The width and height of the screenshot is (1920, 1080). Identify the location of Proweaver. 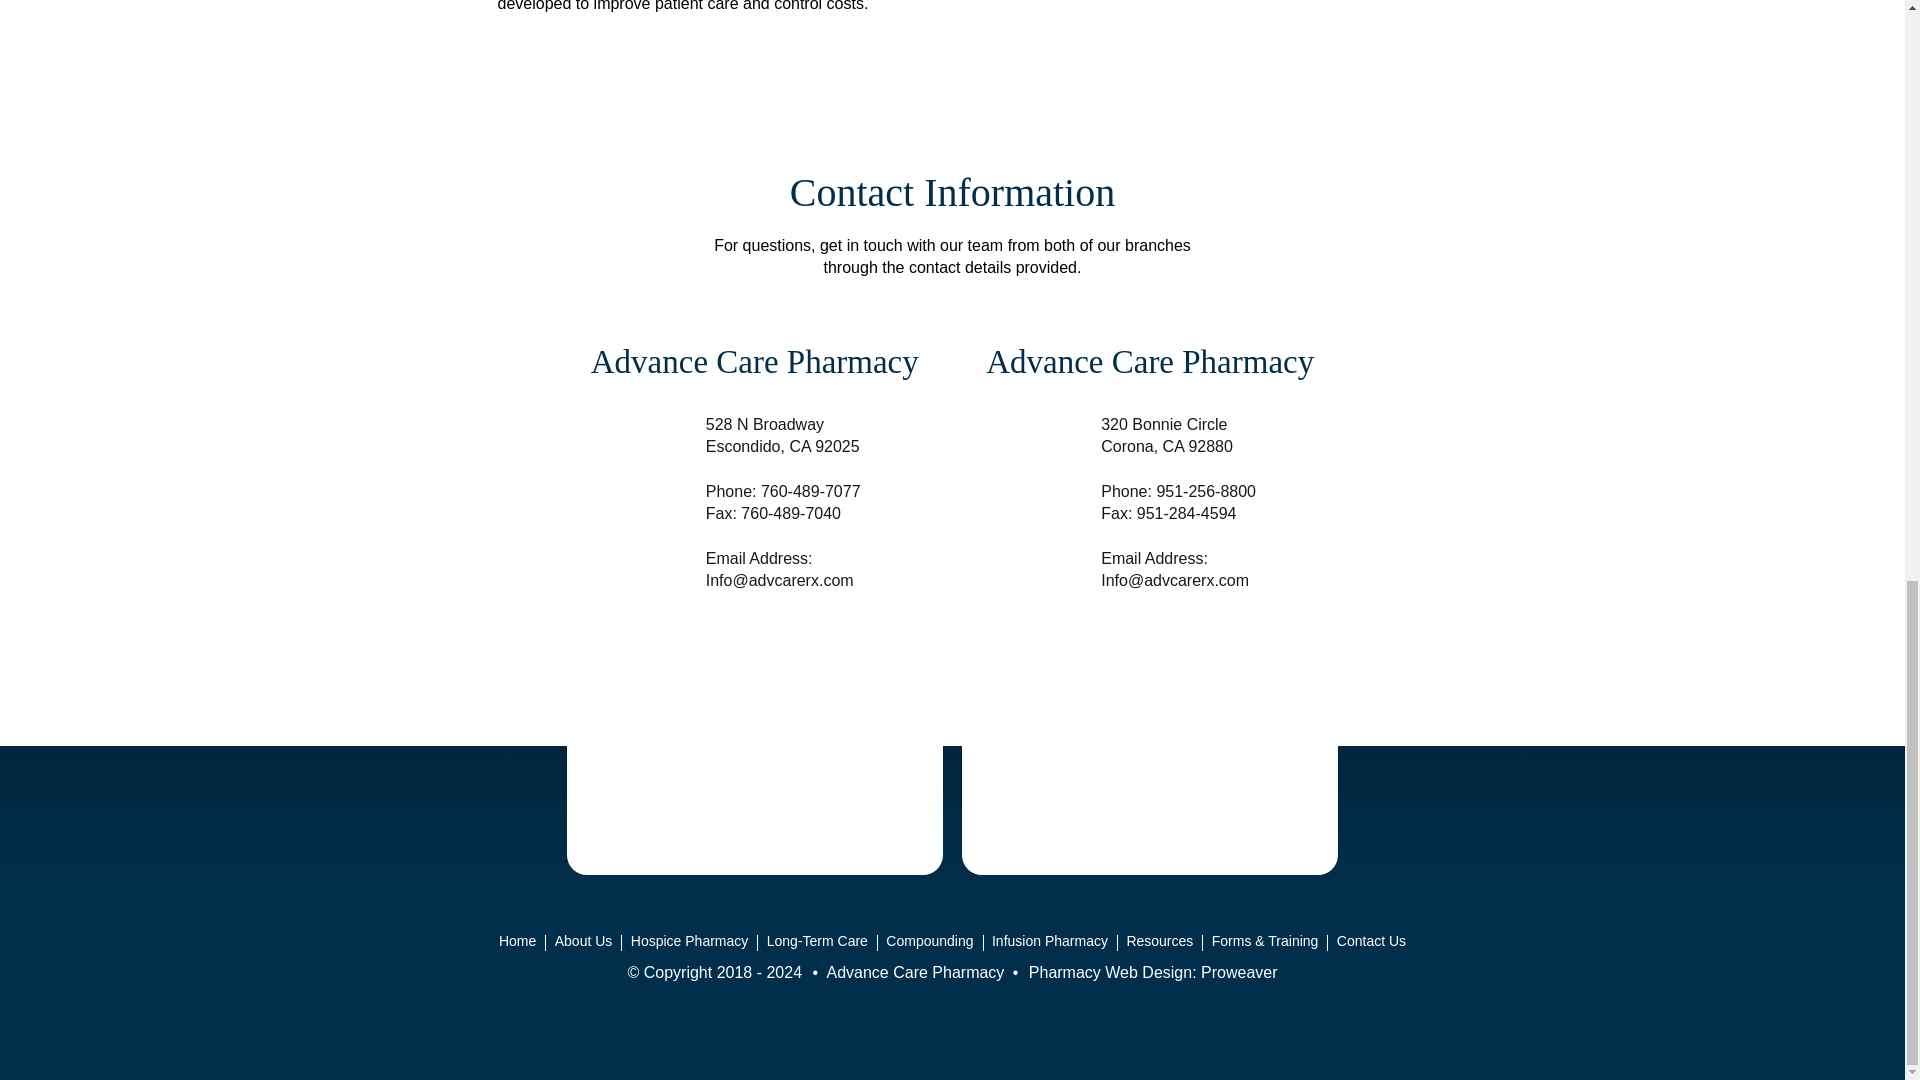
(1238, 972).